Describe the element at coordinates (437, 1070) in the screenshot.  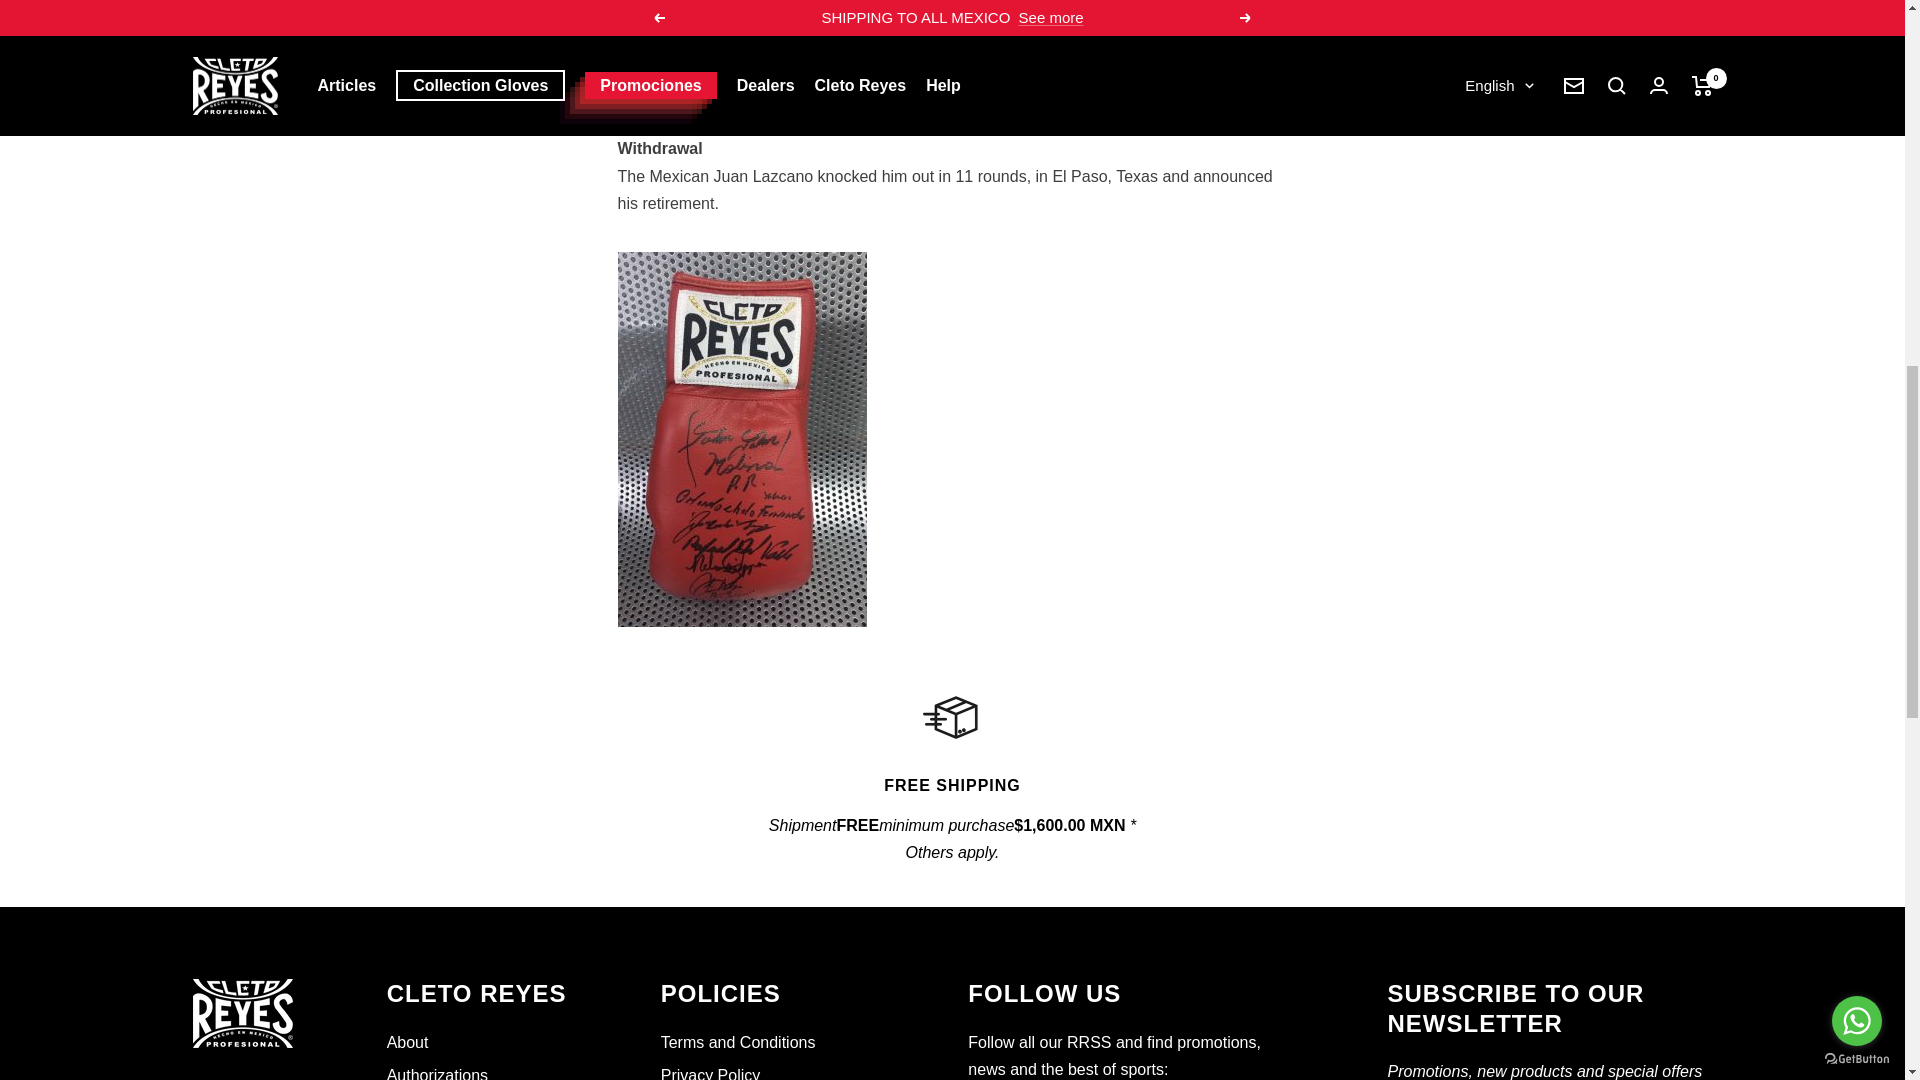
I see `Authorizations` at that location.